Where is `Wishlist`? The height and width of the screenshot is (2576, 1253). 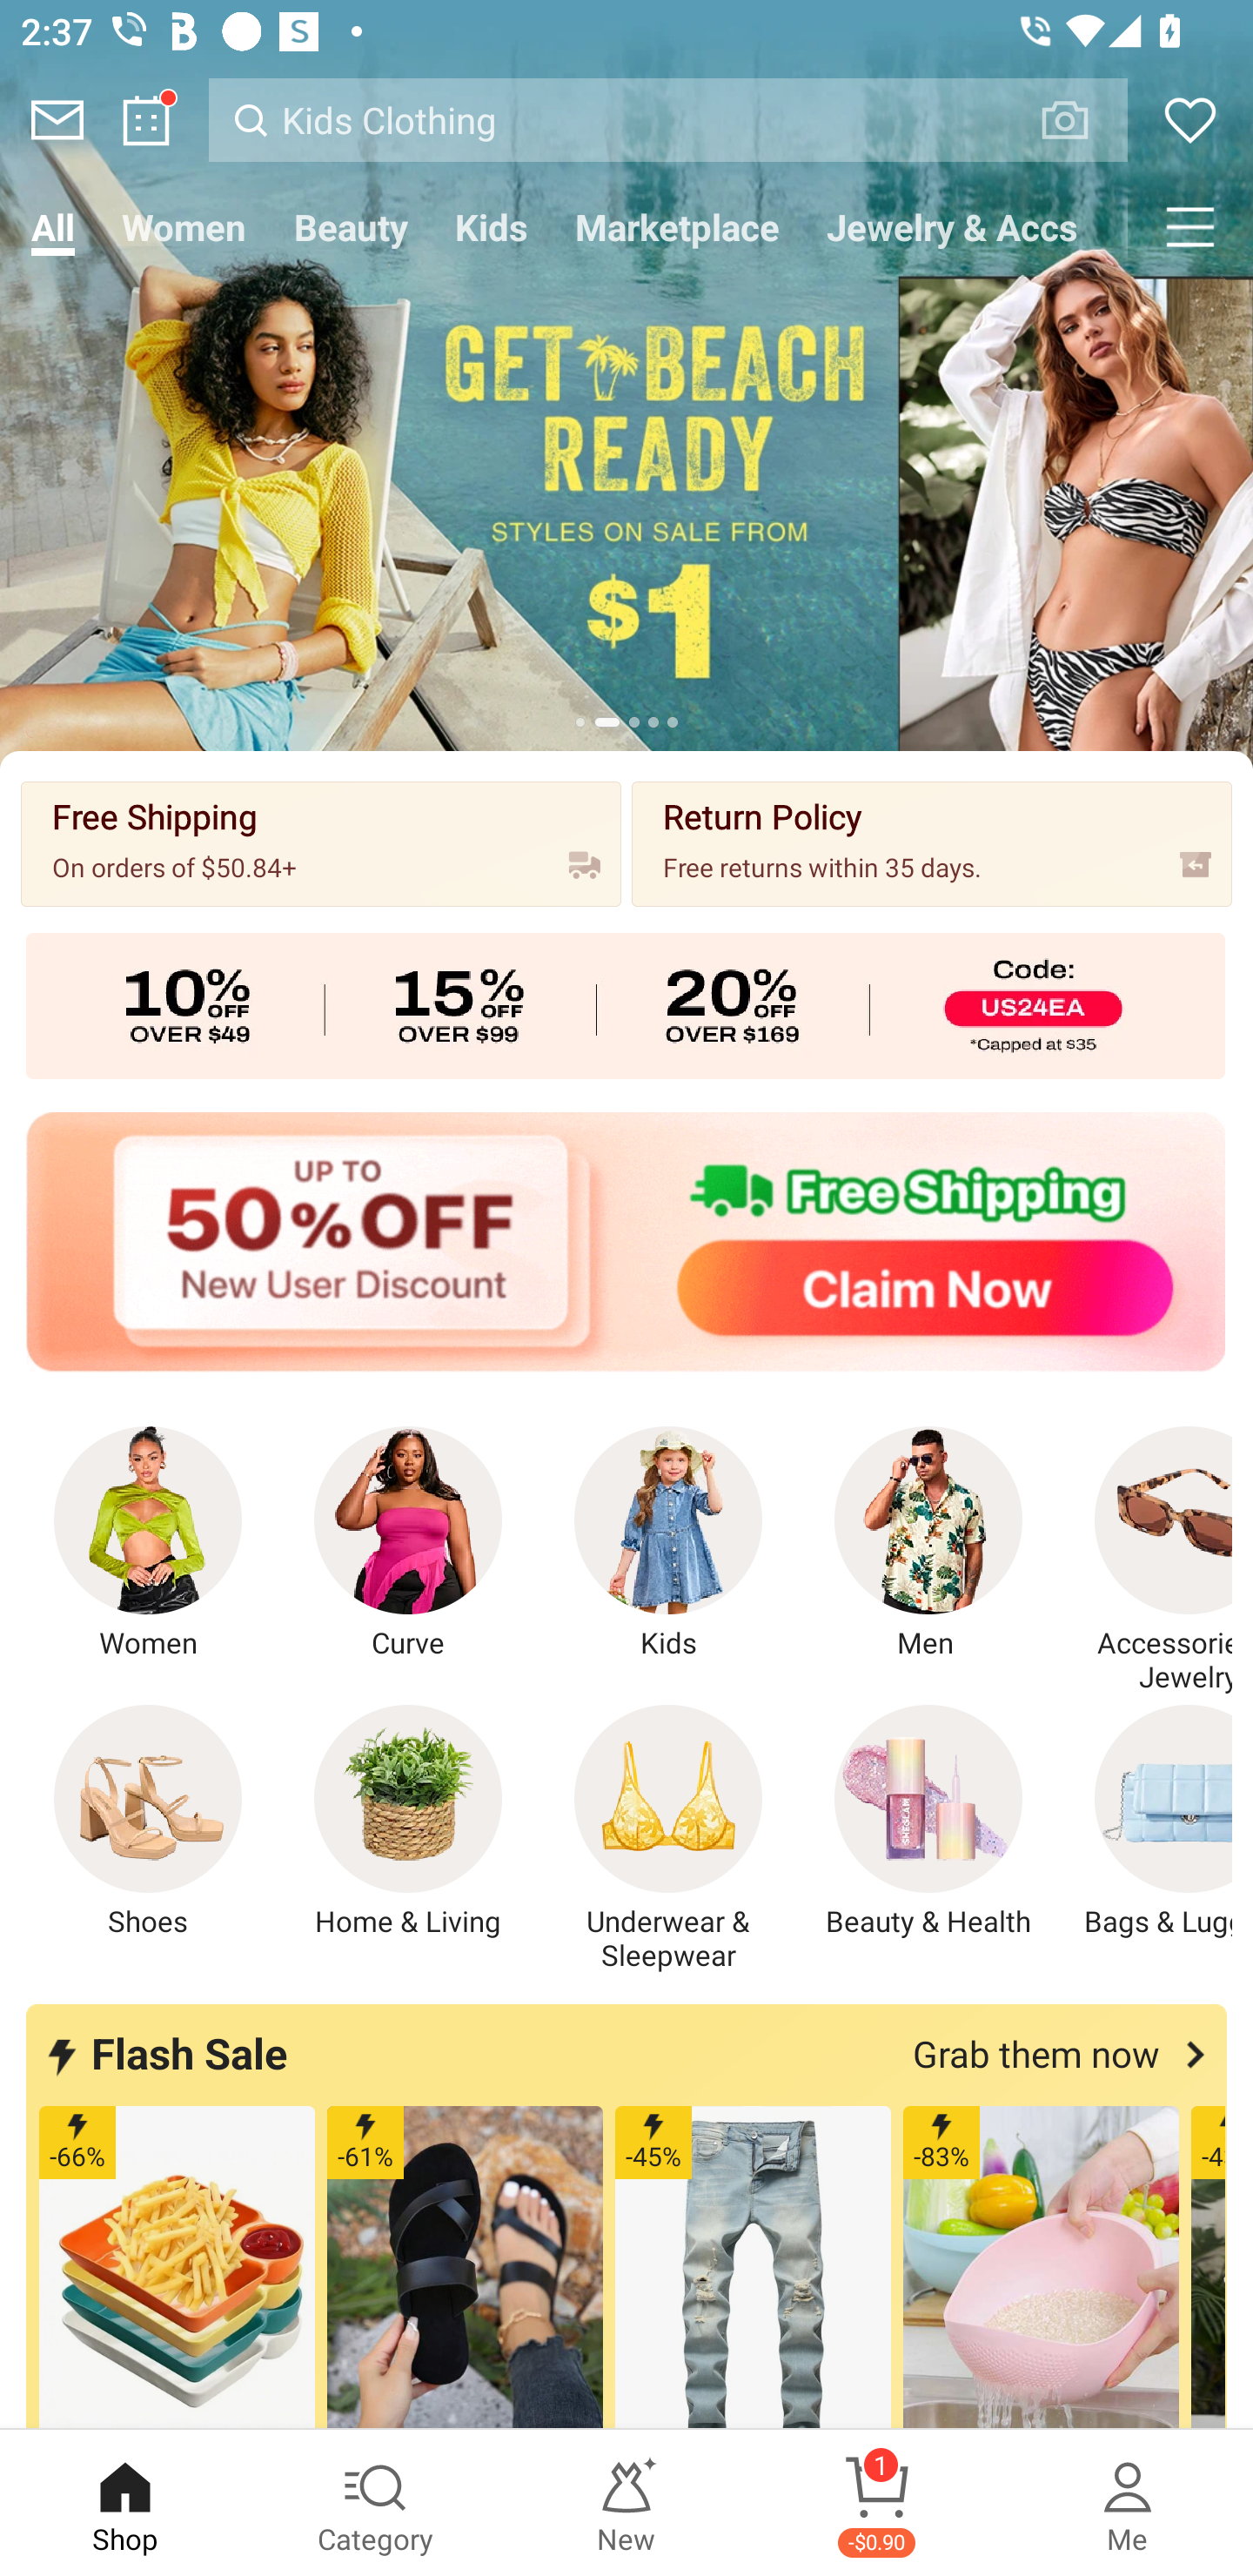
Wishlist is located at coordinates (1190, 120).